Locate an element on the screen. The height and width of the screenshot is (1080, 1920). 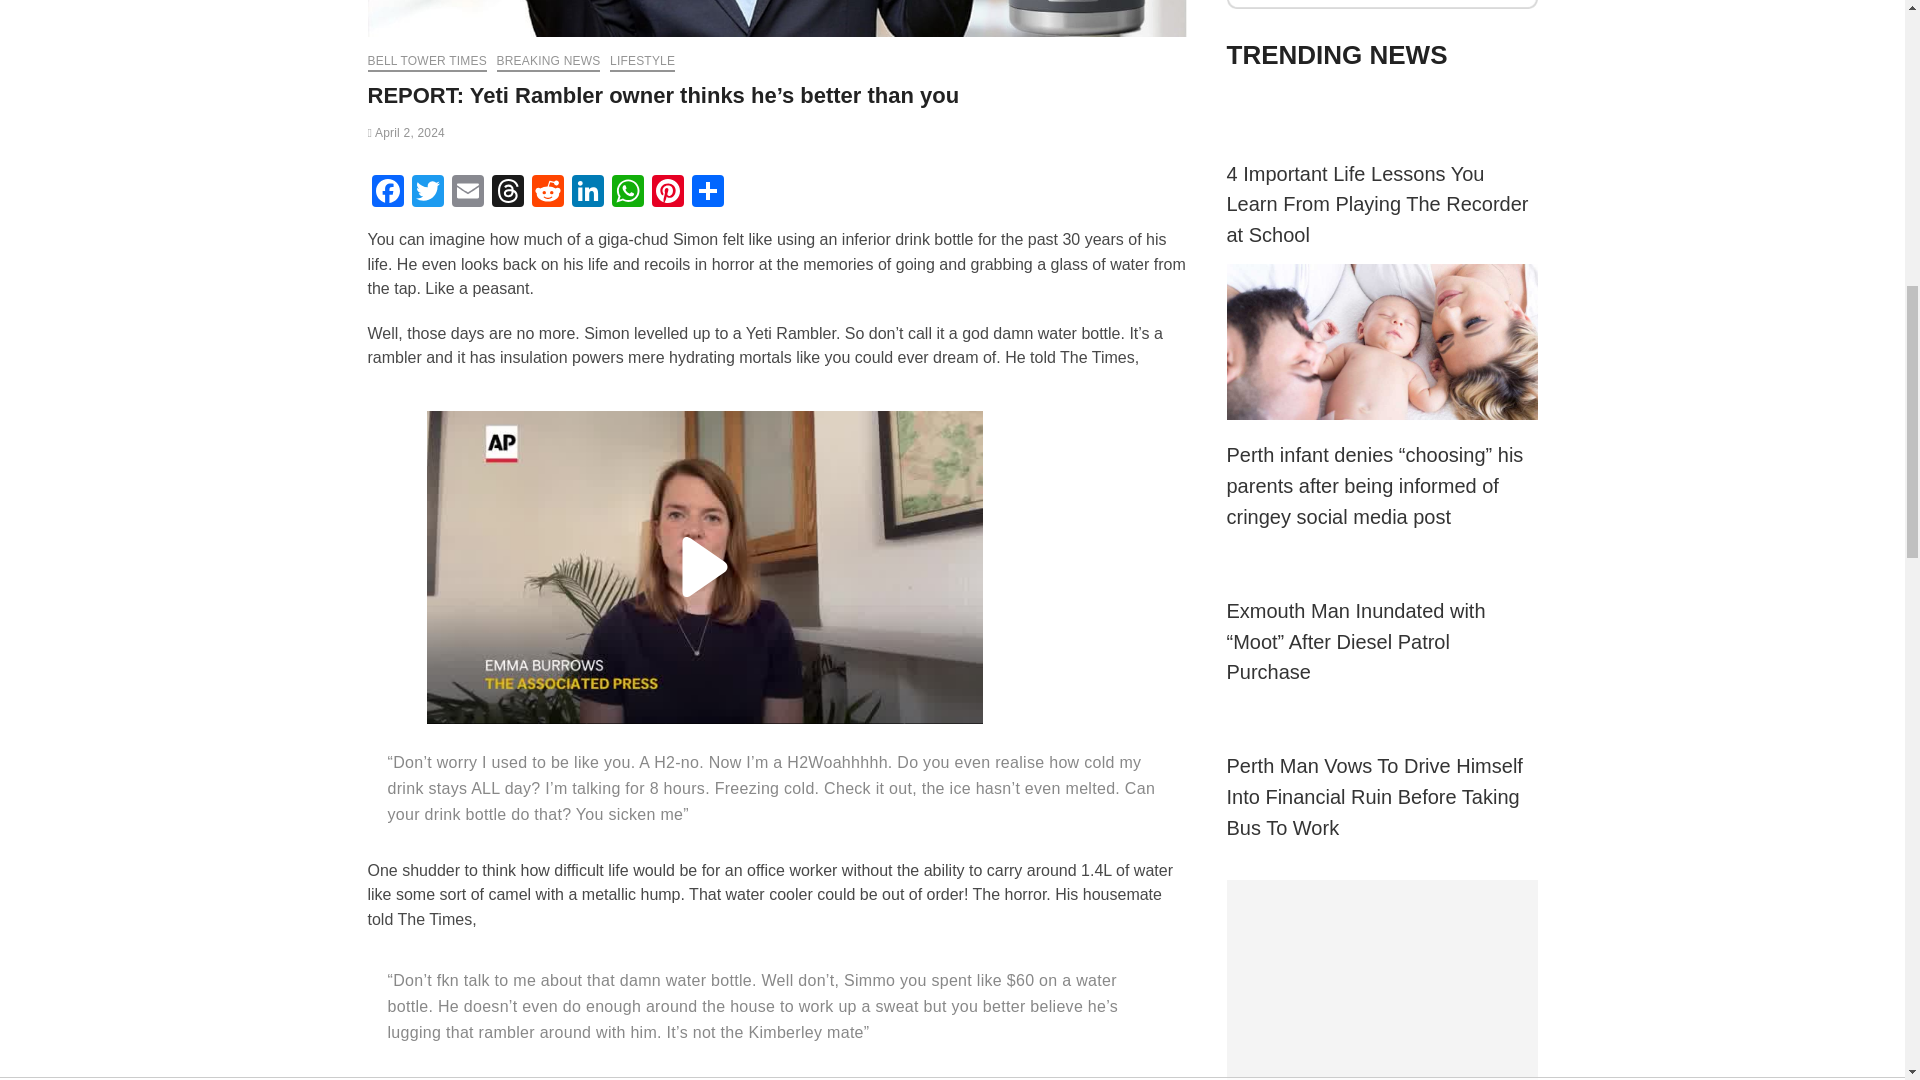
Twitter is located at coordinates (427, 192).